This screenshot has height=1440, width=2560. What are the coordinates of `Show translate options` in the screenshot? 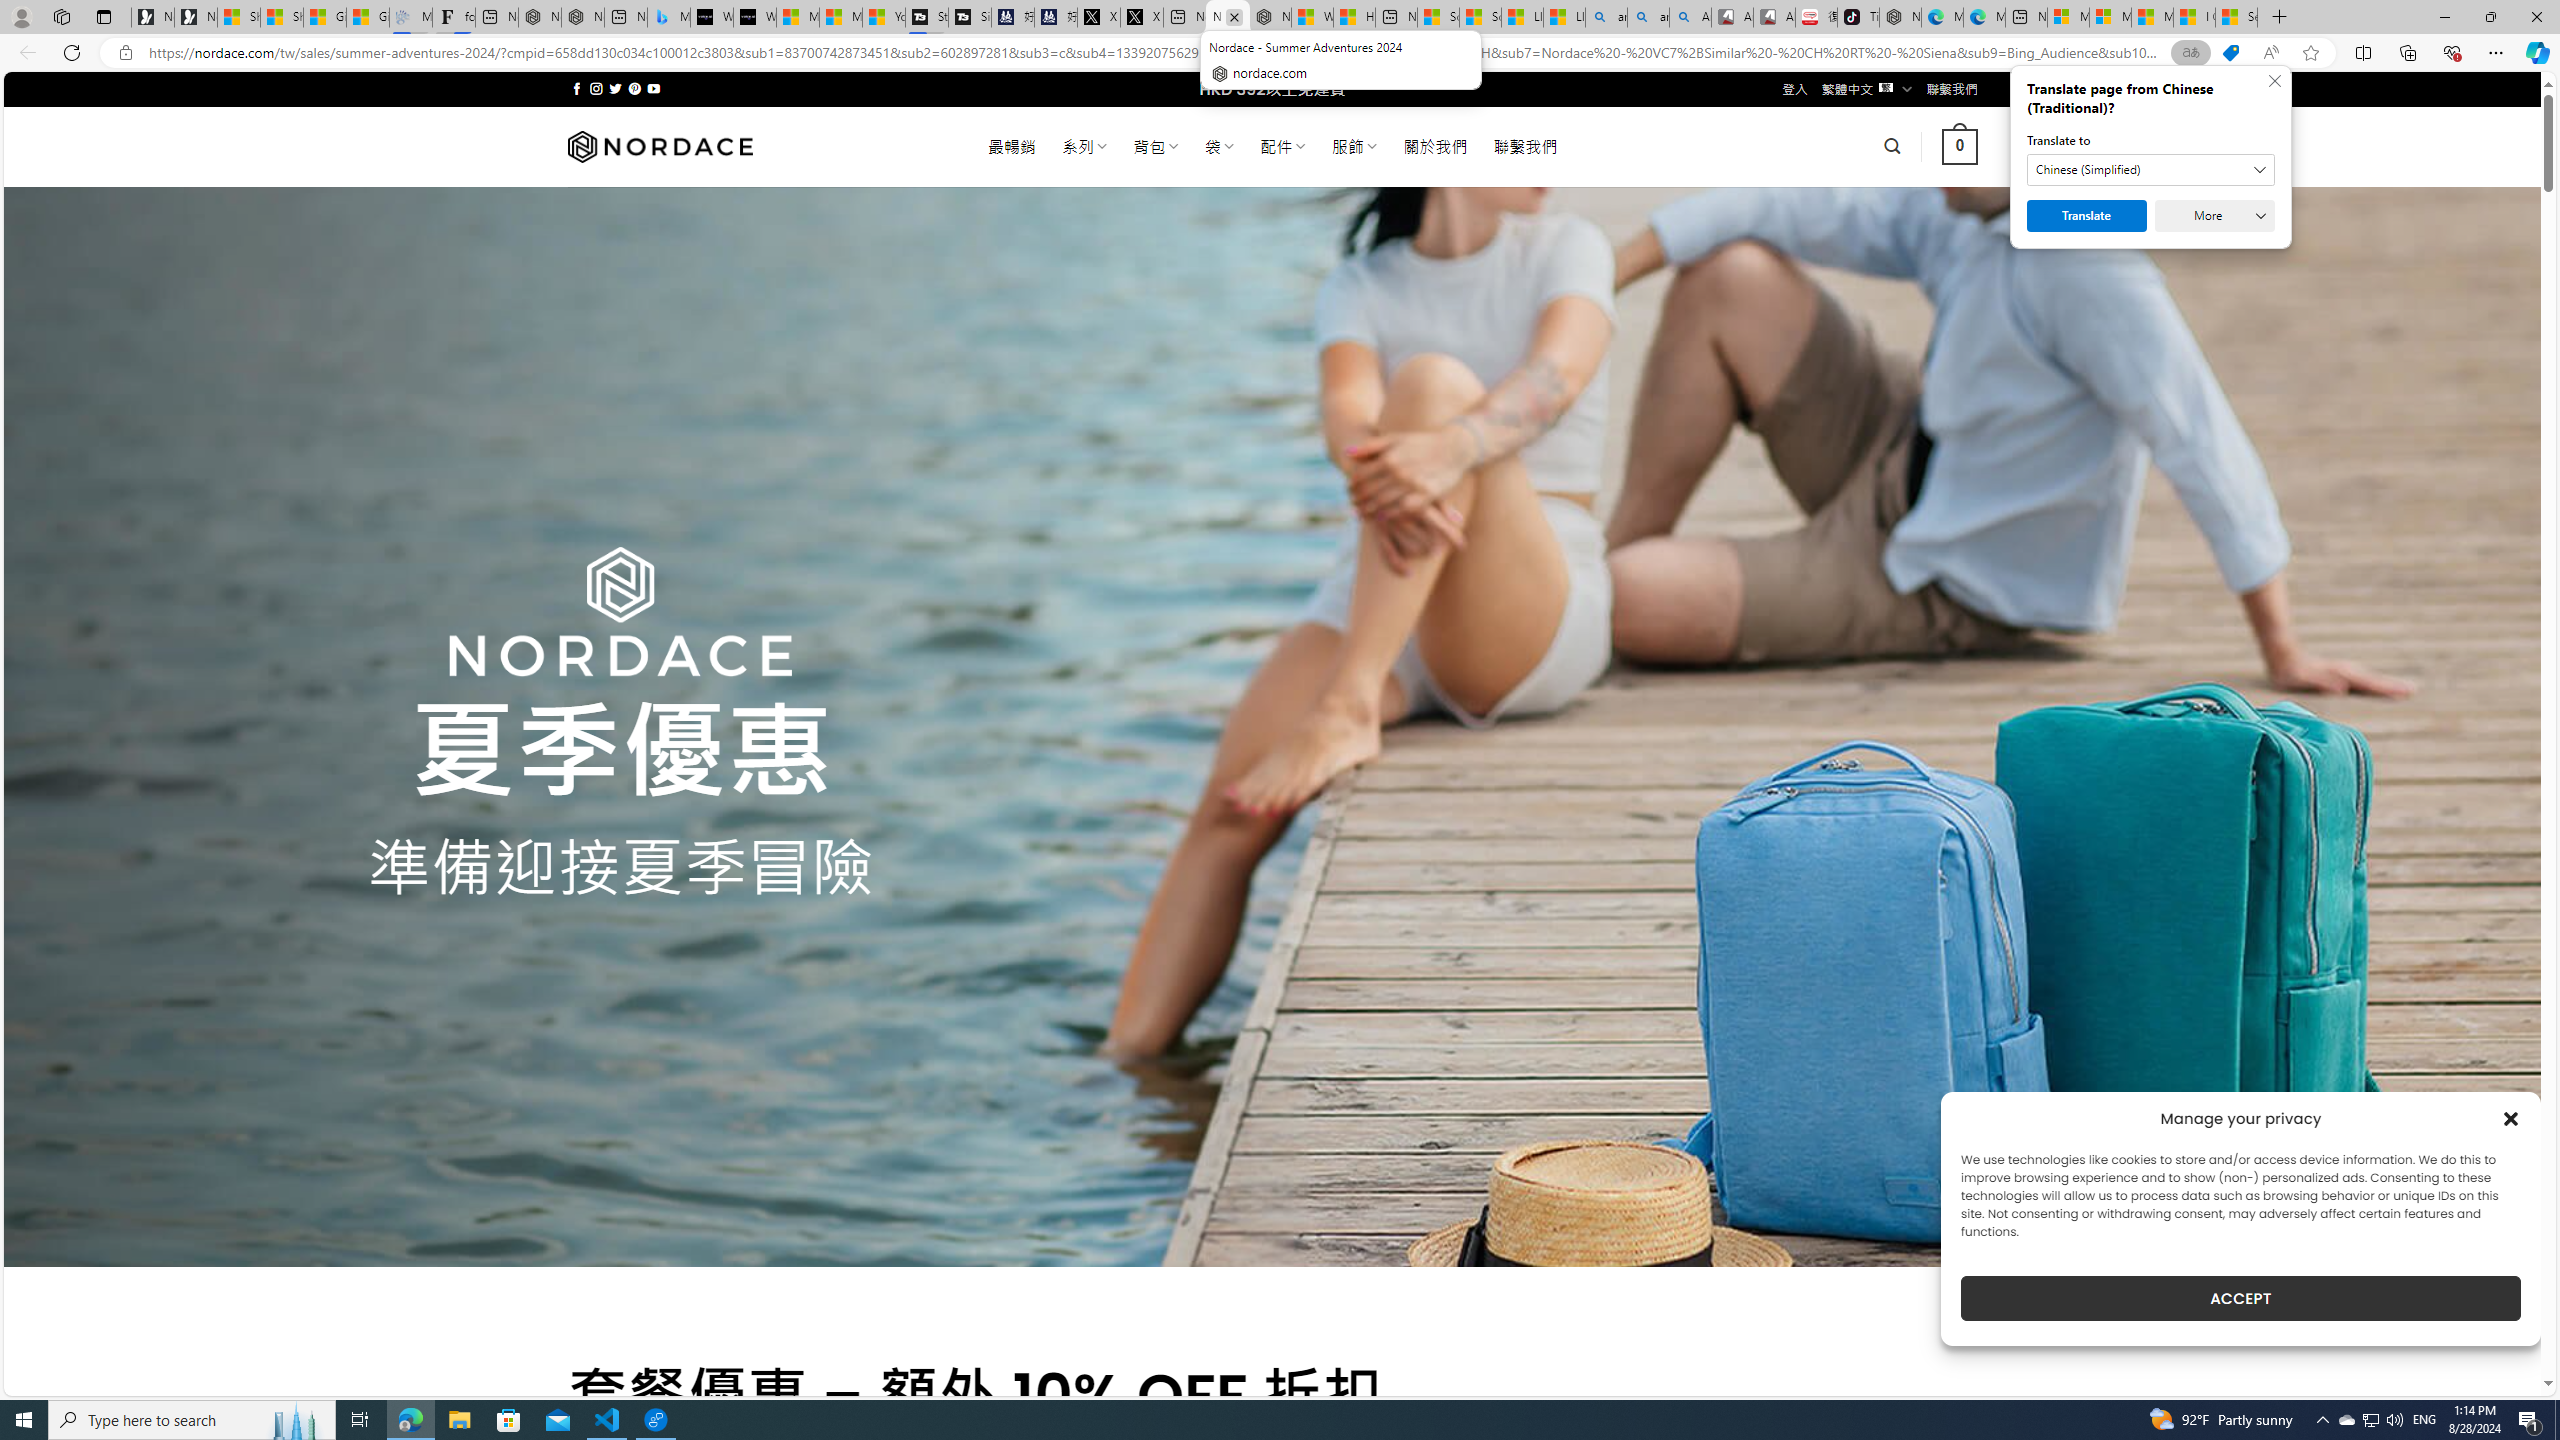 It's located at (2190, 53).